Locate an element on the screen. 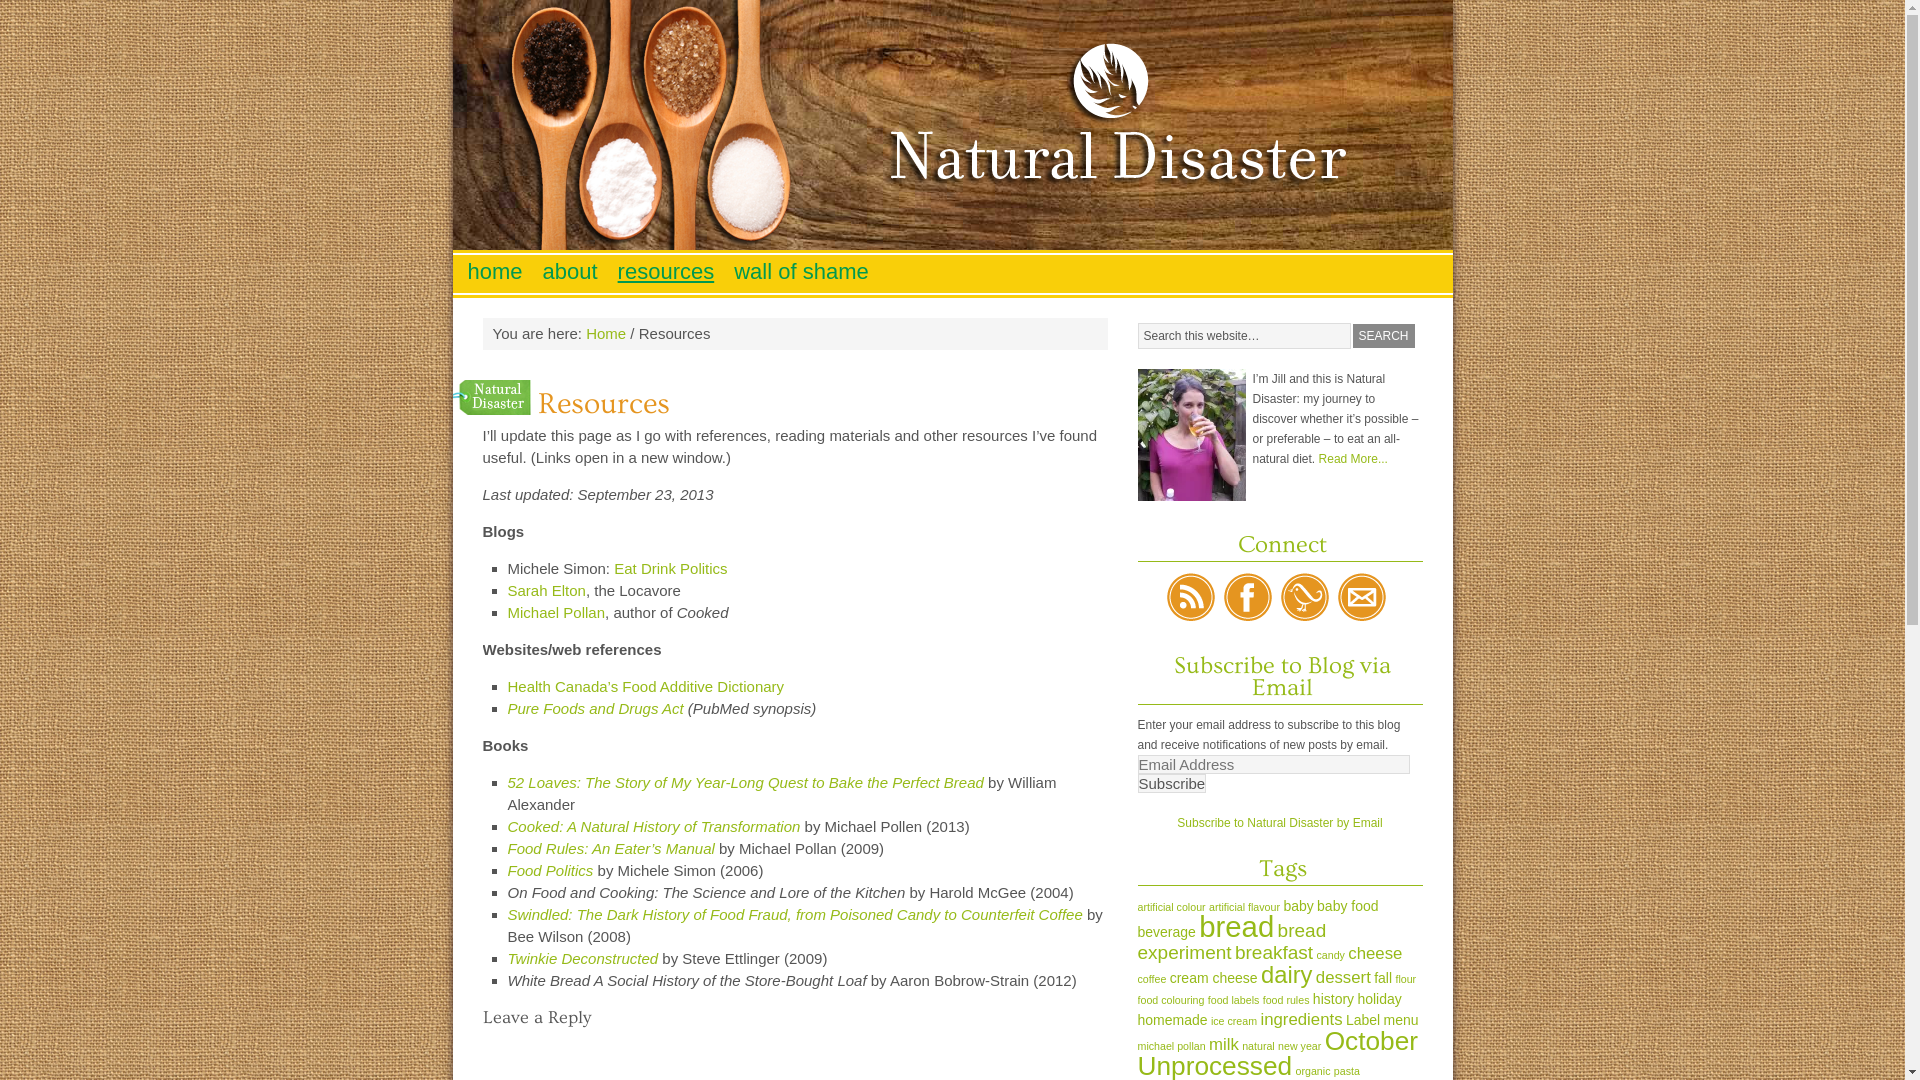 The image size is (1920, 1080). history is located at coordinates (1334, 999).